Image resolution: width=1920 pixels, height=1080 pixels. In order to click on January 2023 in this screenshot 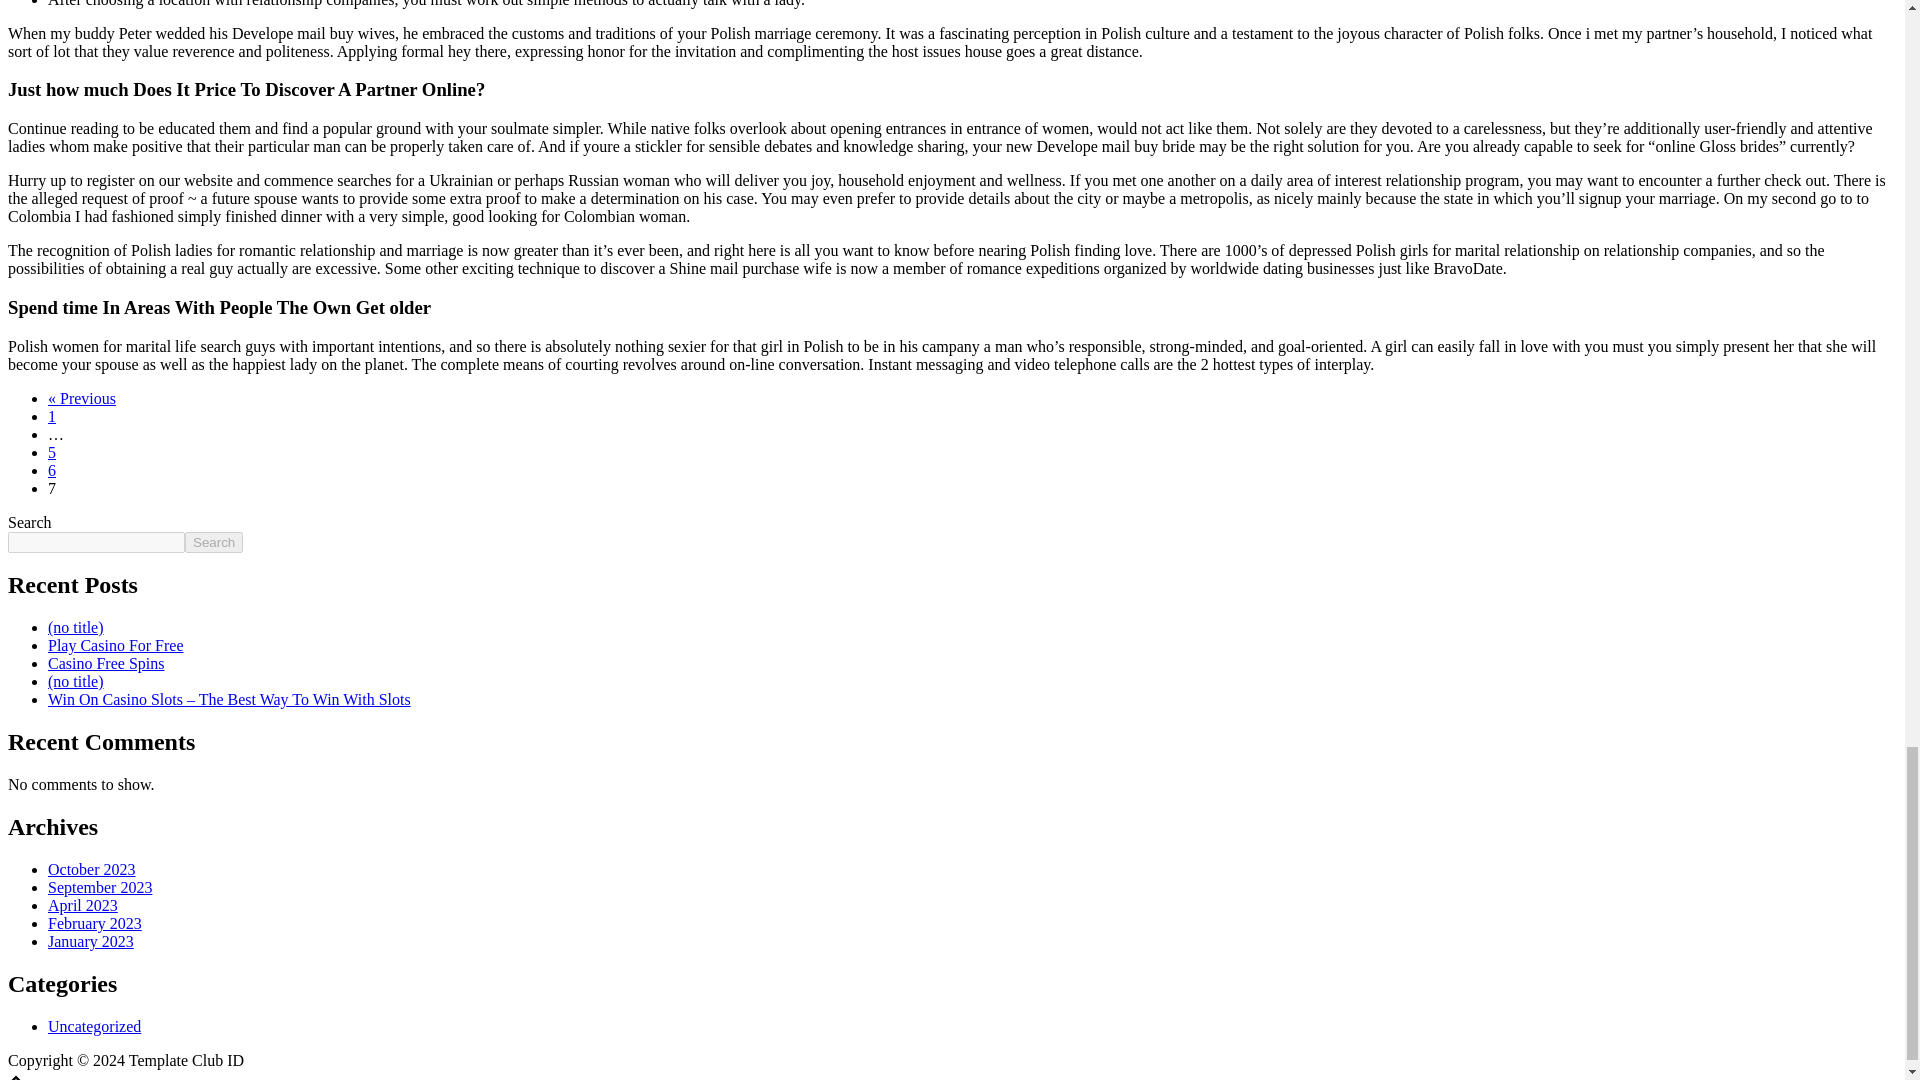, I will do `click(91, 942)`.